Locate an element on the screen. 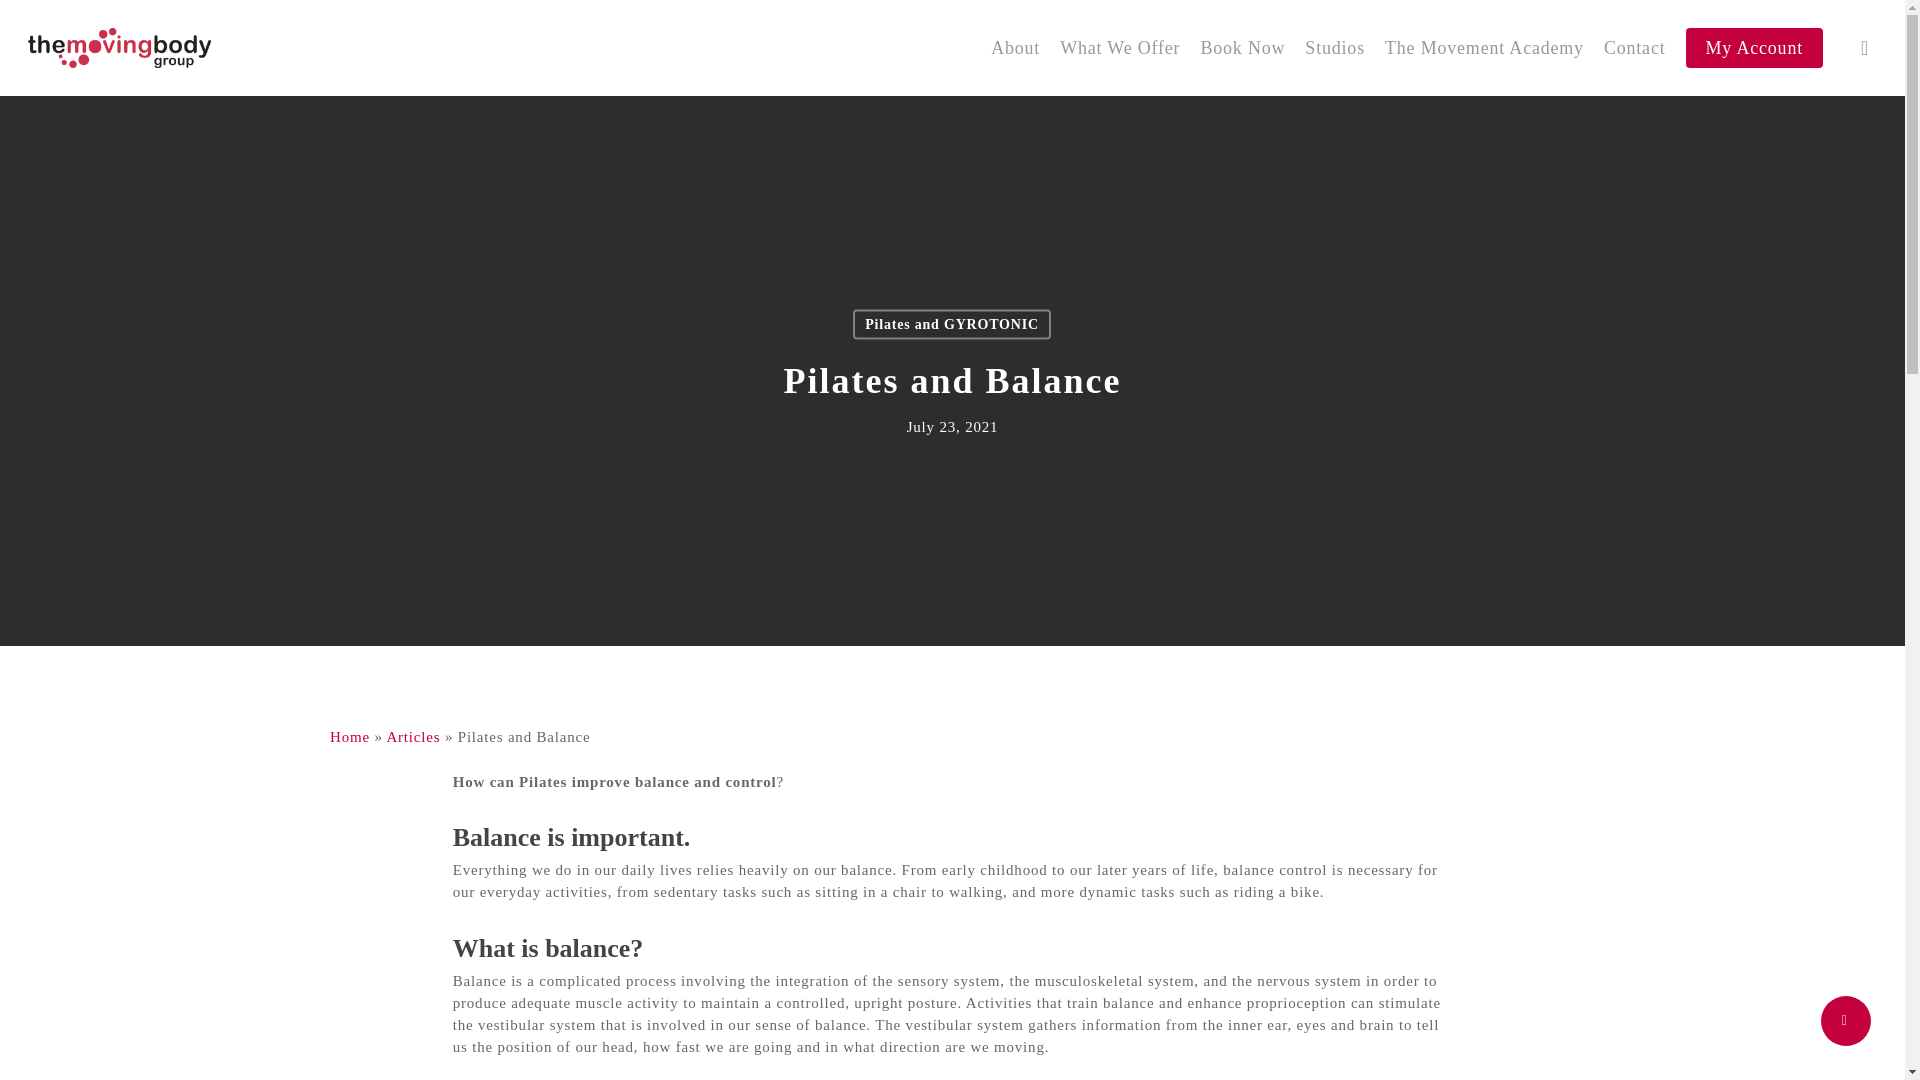  Pilates and GYROTONIC is located at coordinates (951, 324).